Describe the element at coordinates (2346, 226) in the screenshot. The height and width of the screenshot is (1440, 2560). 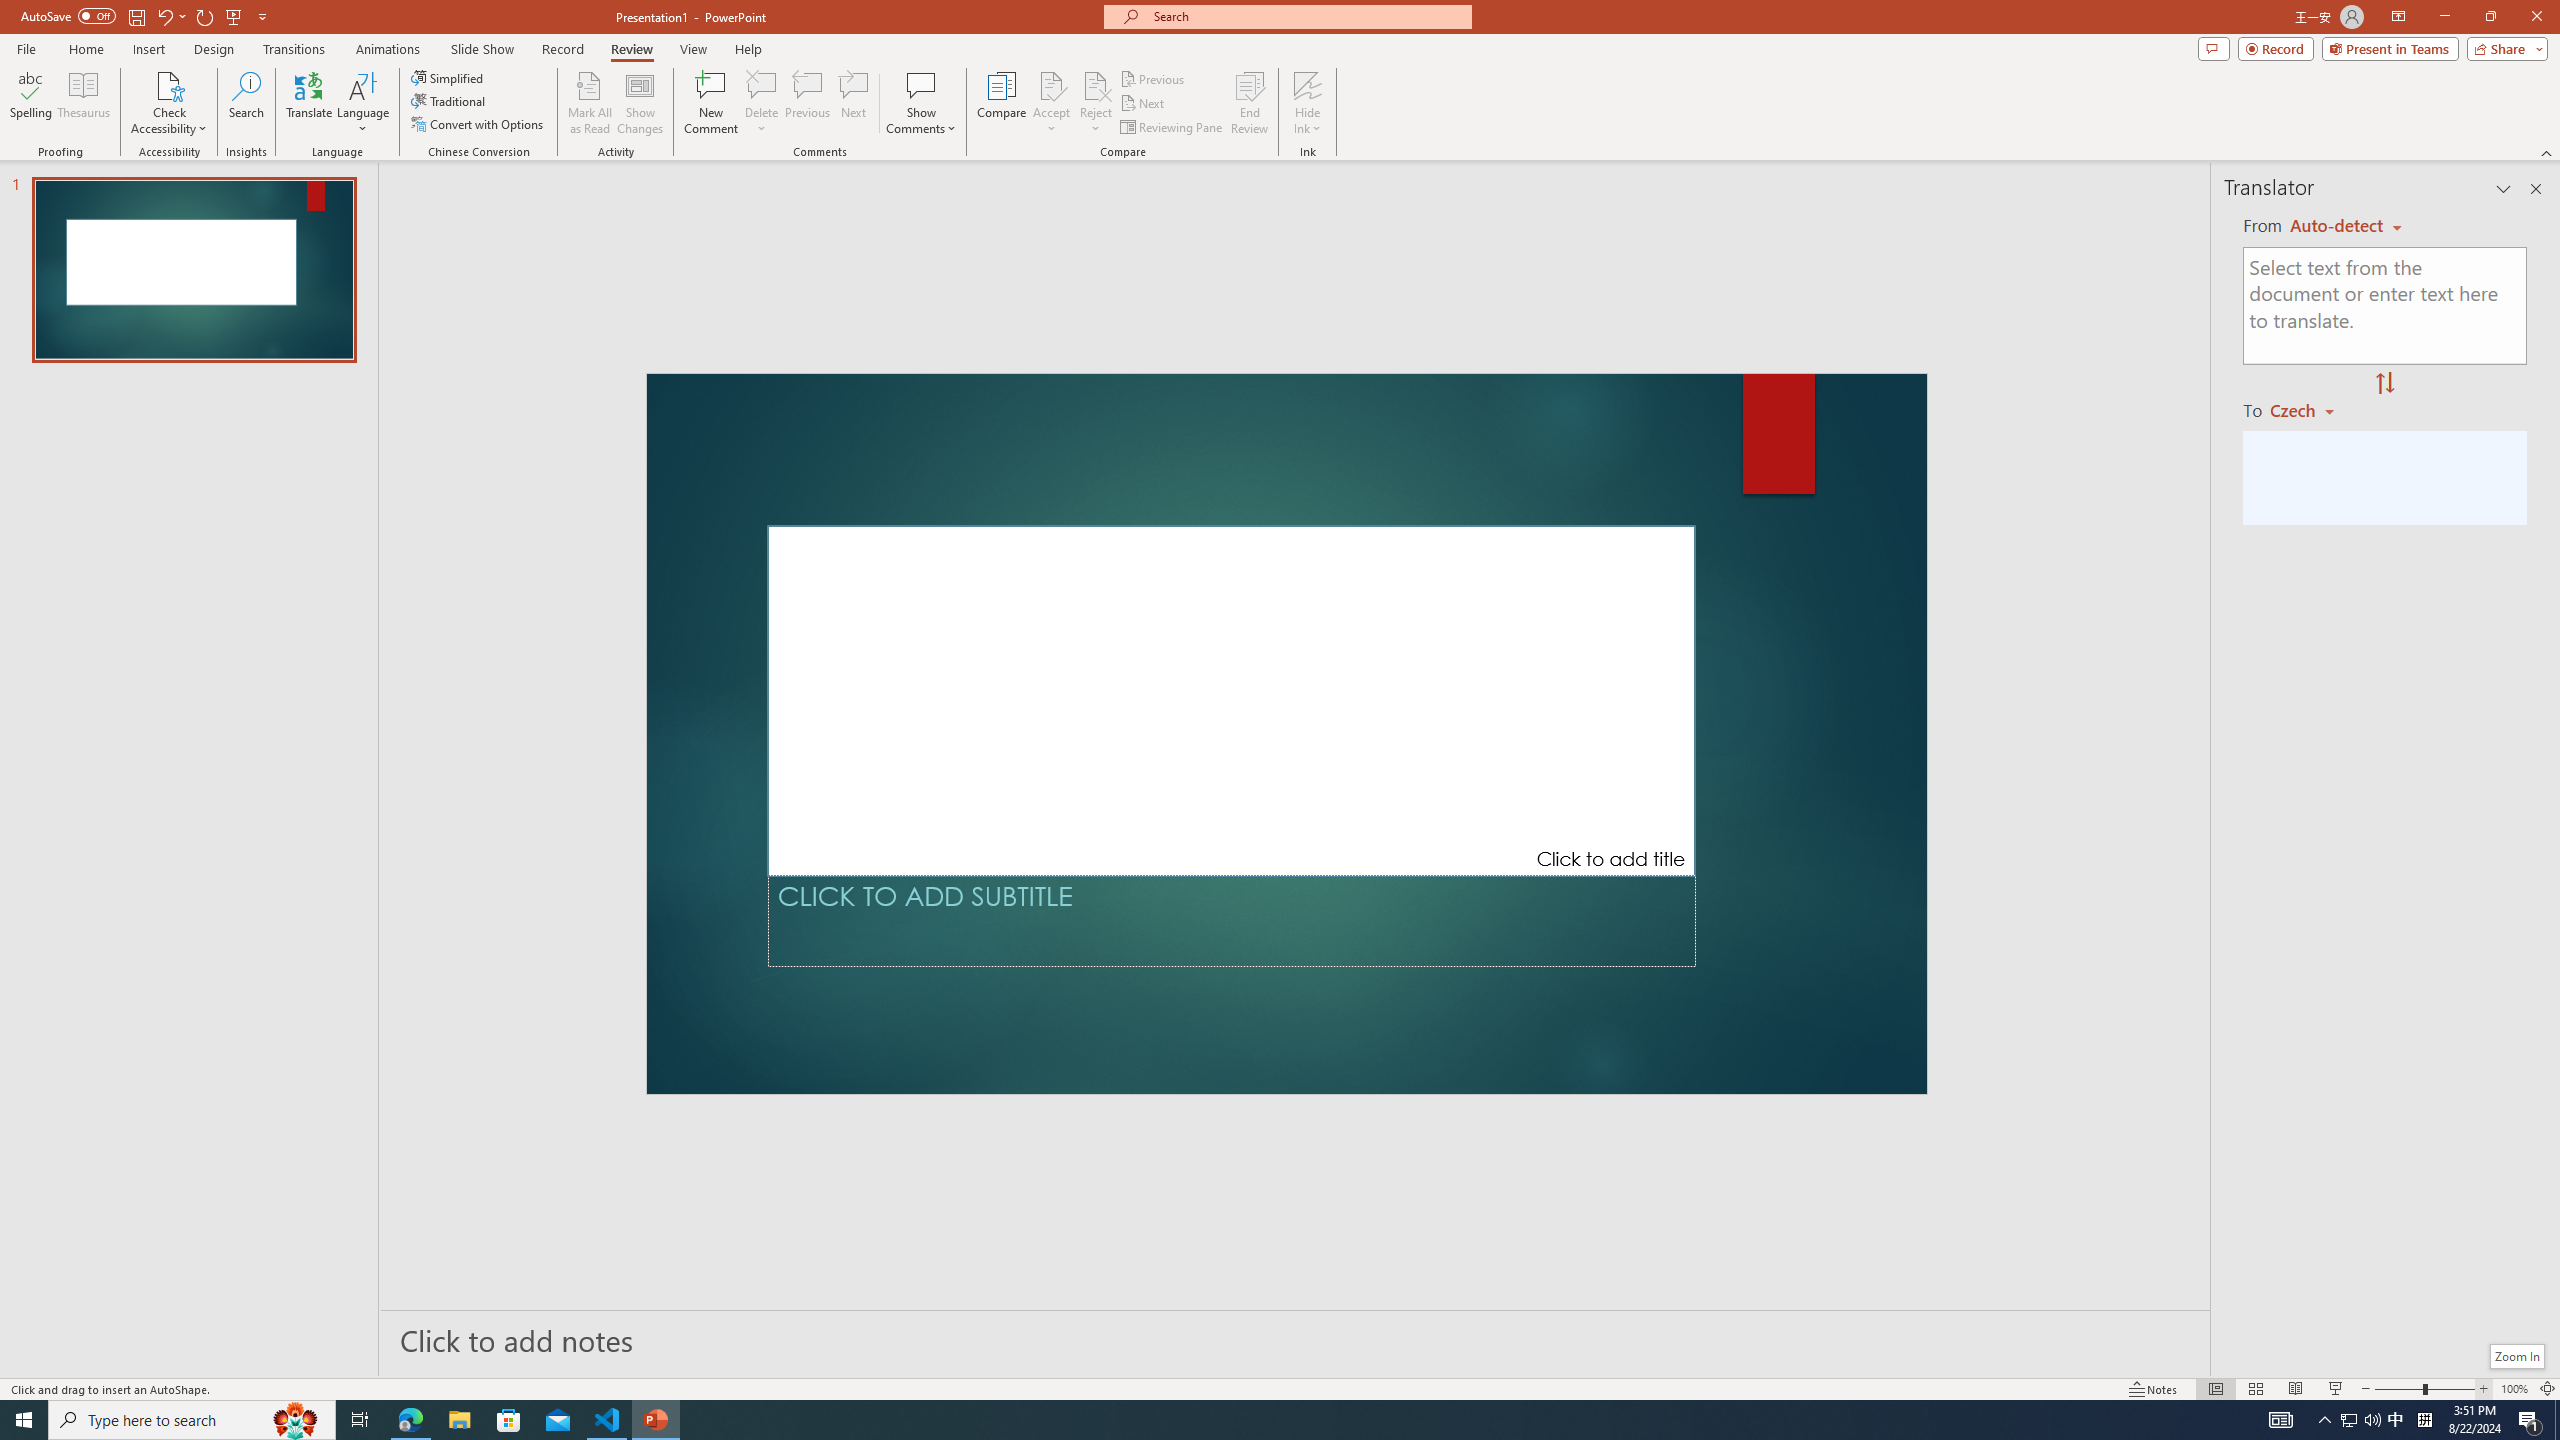
I see `Auto-detect` at that location.